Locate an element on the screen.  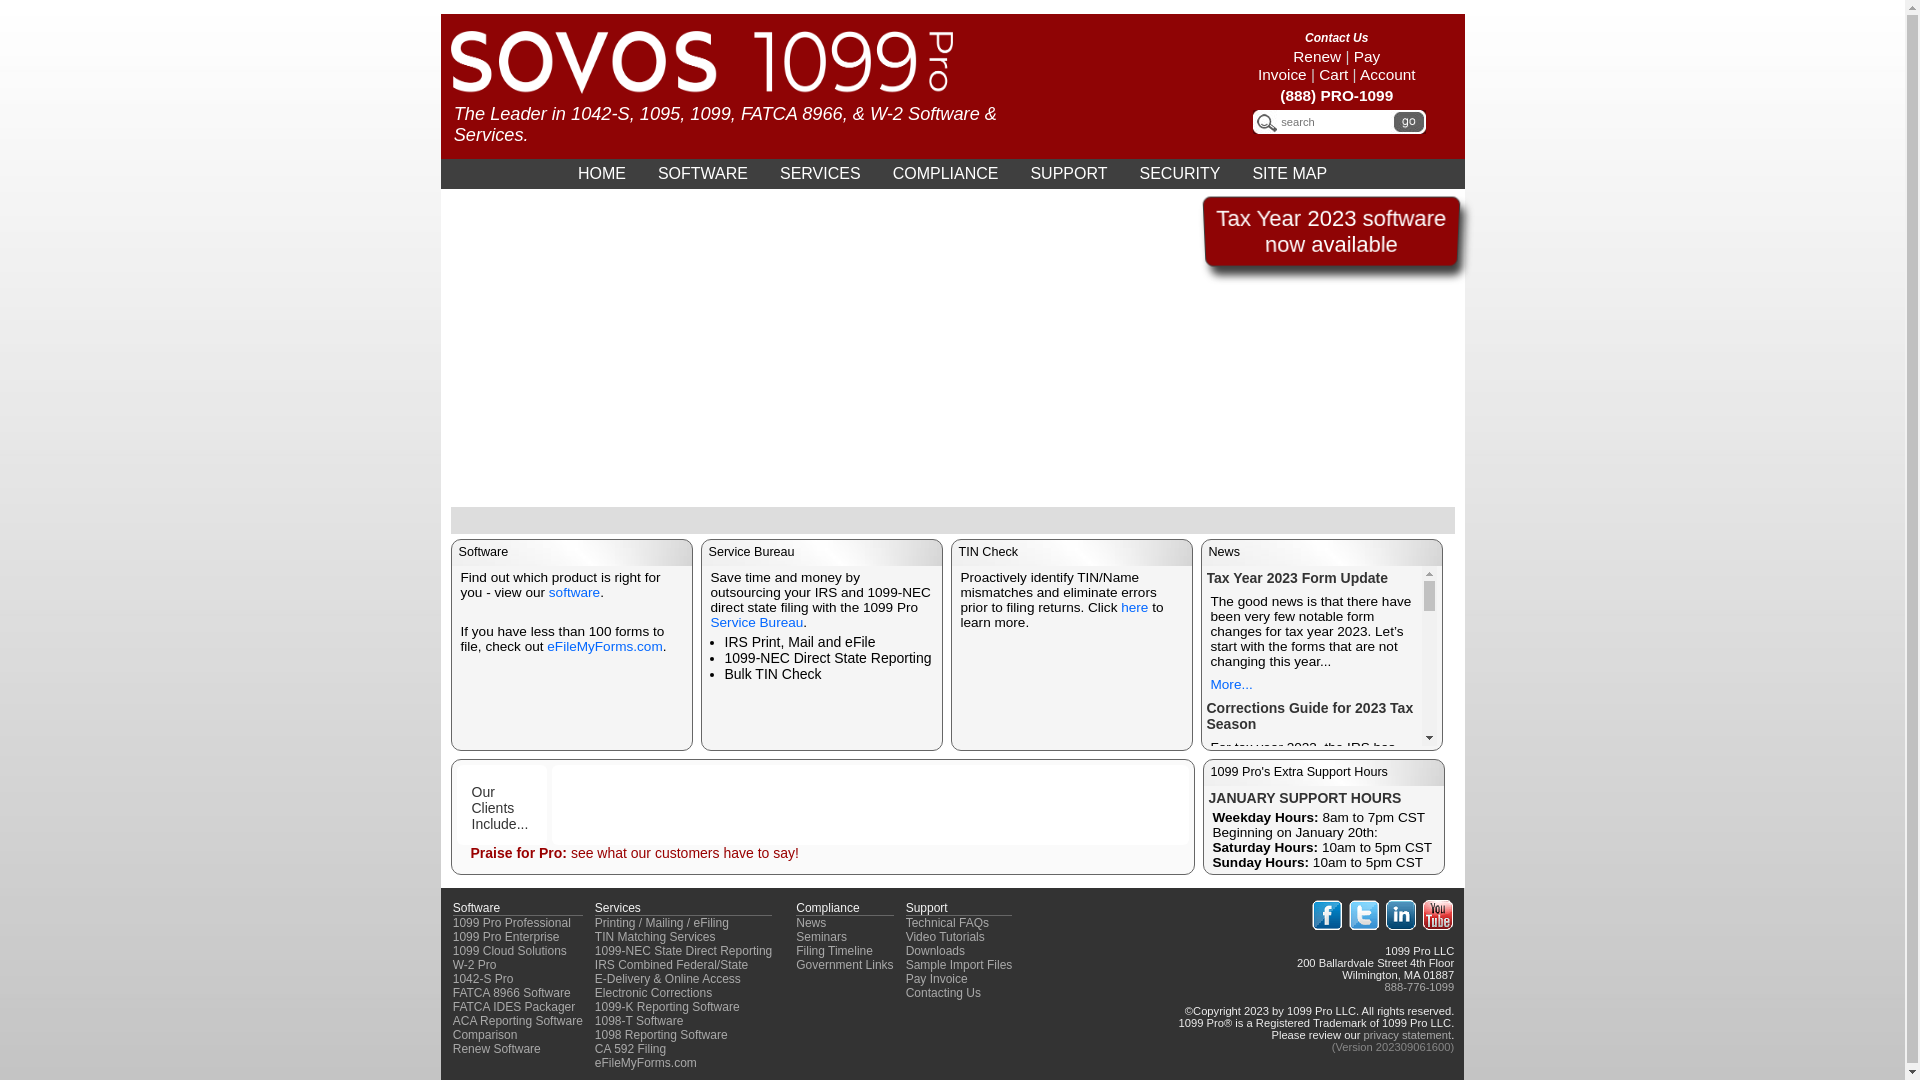
W-2 Pro is located at coordinates (475, 965).